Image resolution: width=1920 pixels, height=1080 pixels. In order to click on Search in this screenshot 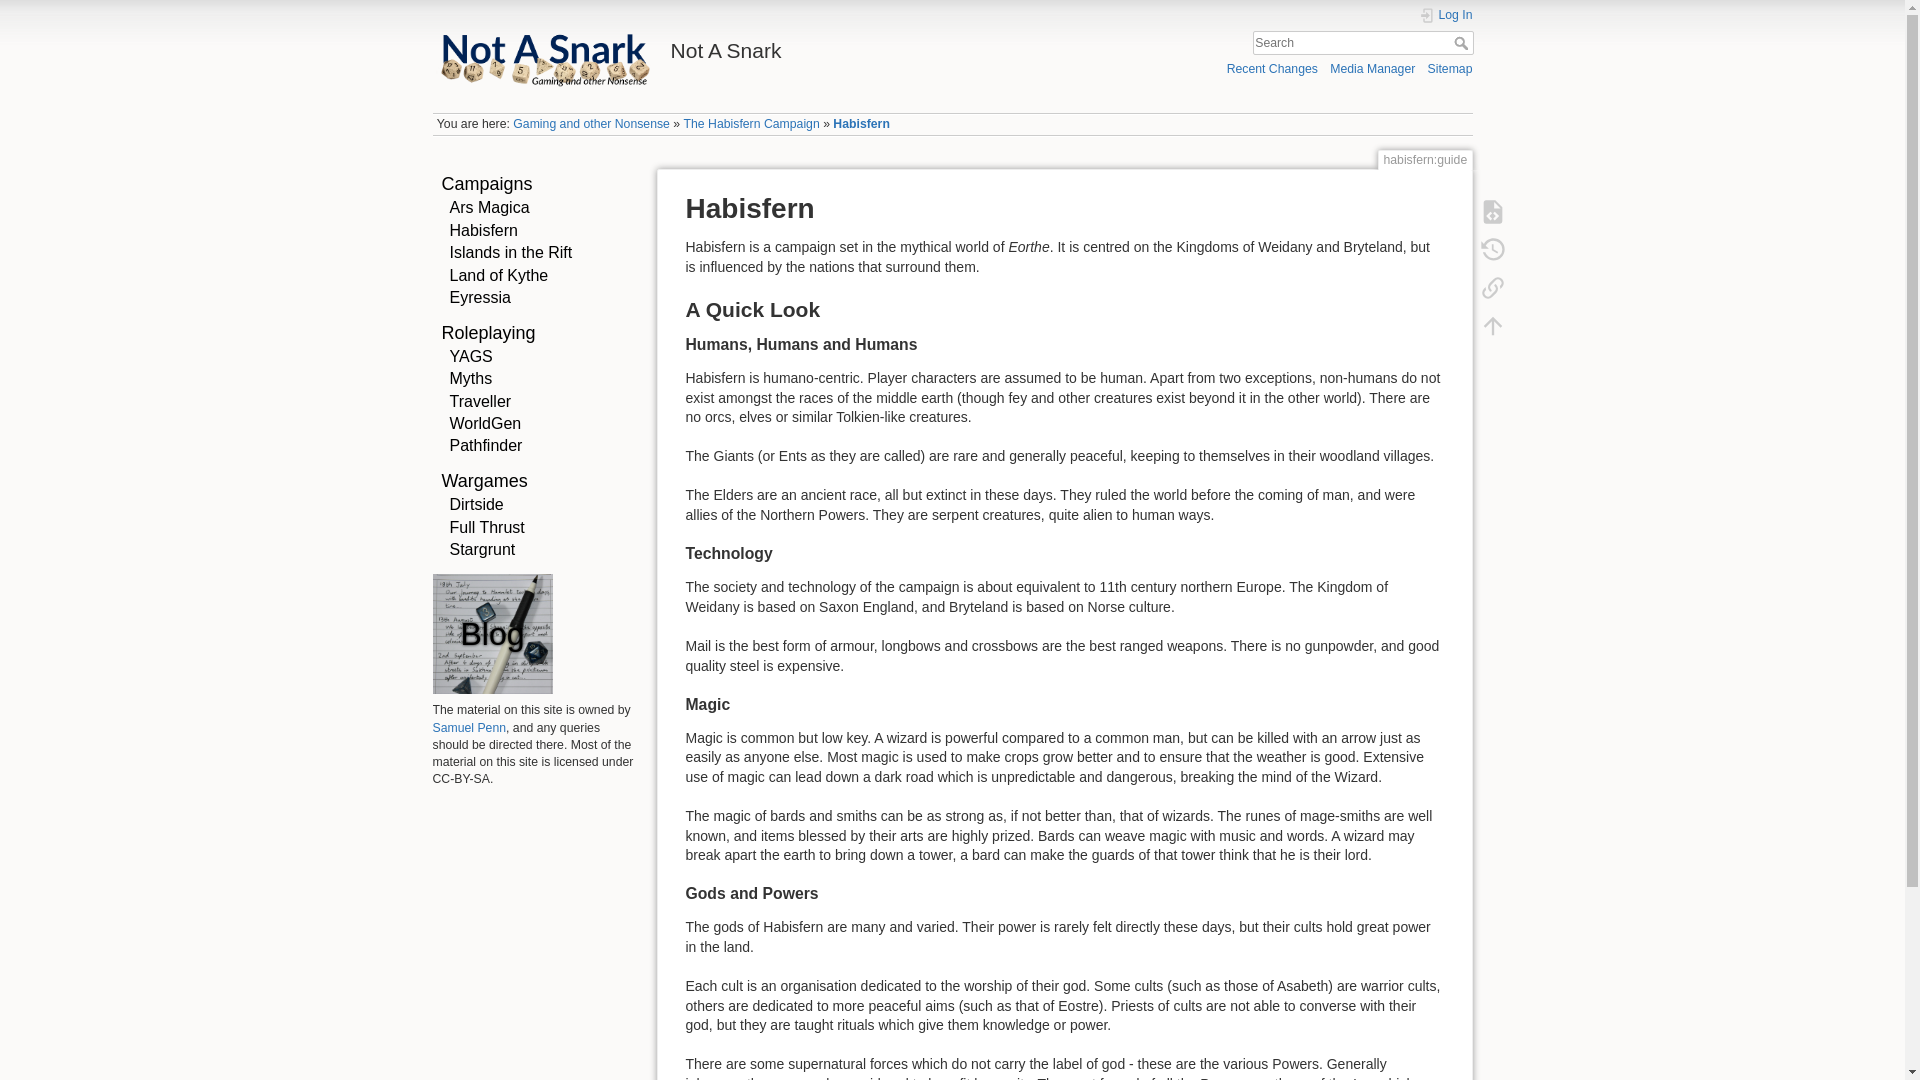, I will do `click(1462, 42)`.